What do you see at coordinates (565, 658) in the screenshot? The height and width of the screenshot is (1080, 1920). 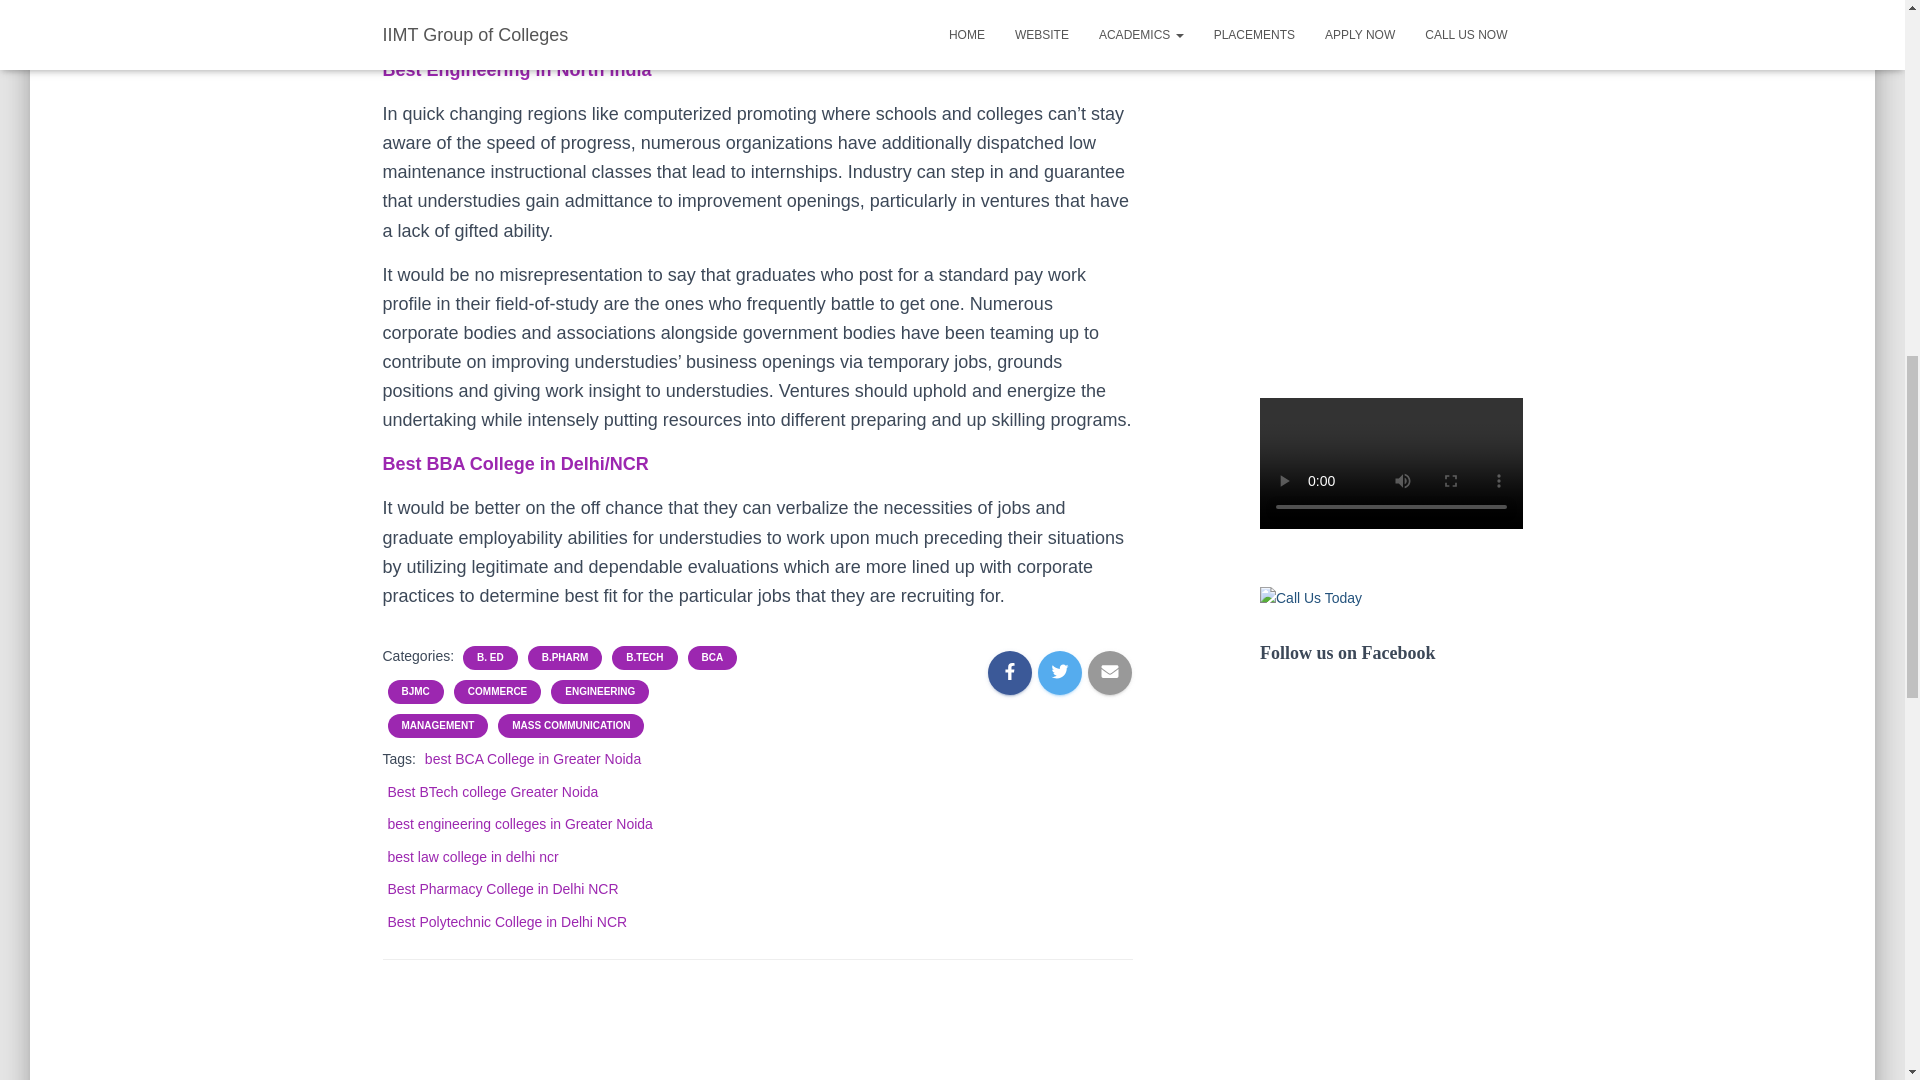 I see `B.PHARM` at bounding box center [565, 658].